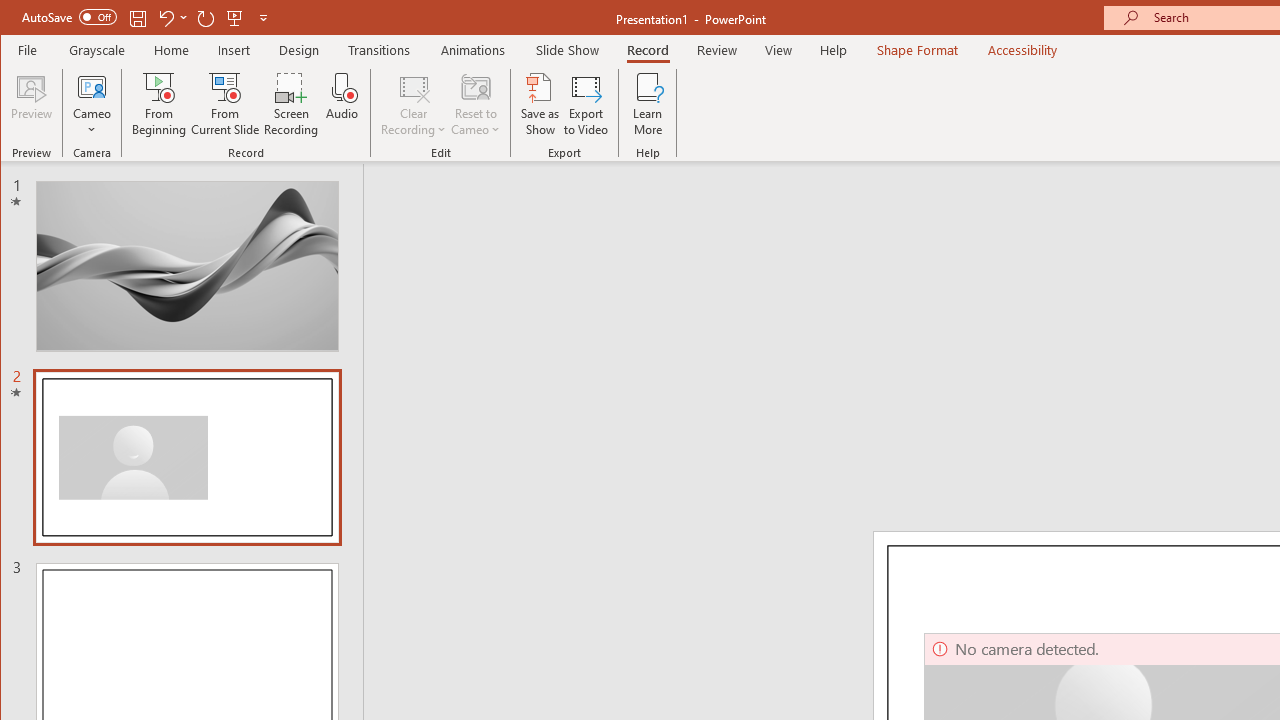 This screenshot has height=720, width=1280. Describe the element at coordinates (916, 50) in the screenshot. I see `Shape Format` at that location.